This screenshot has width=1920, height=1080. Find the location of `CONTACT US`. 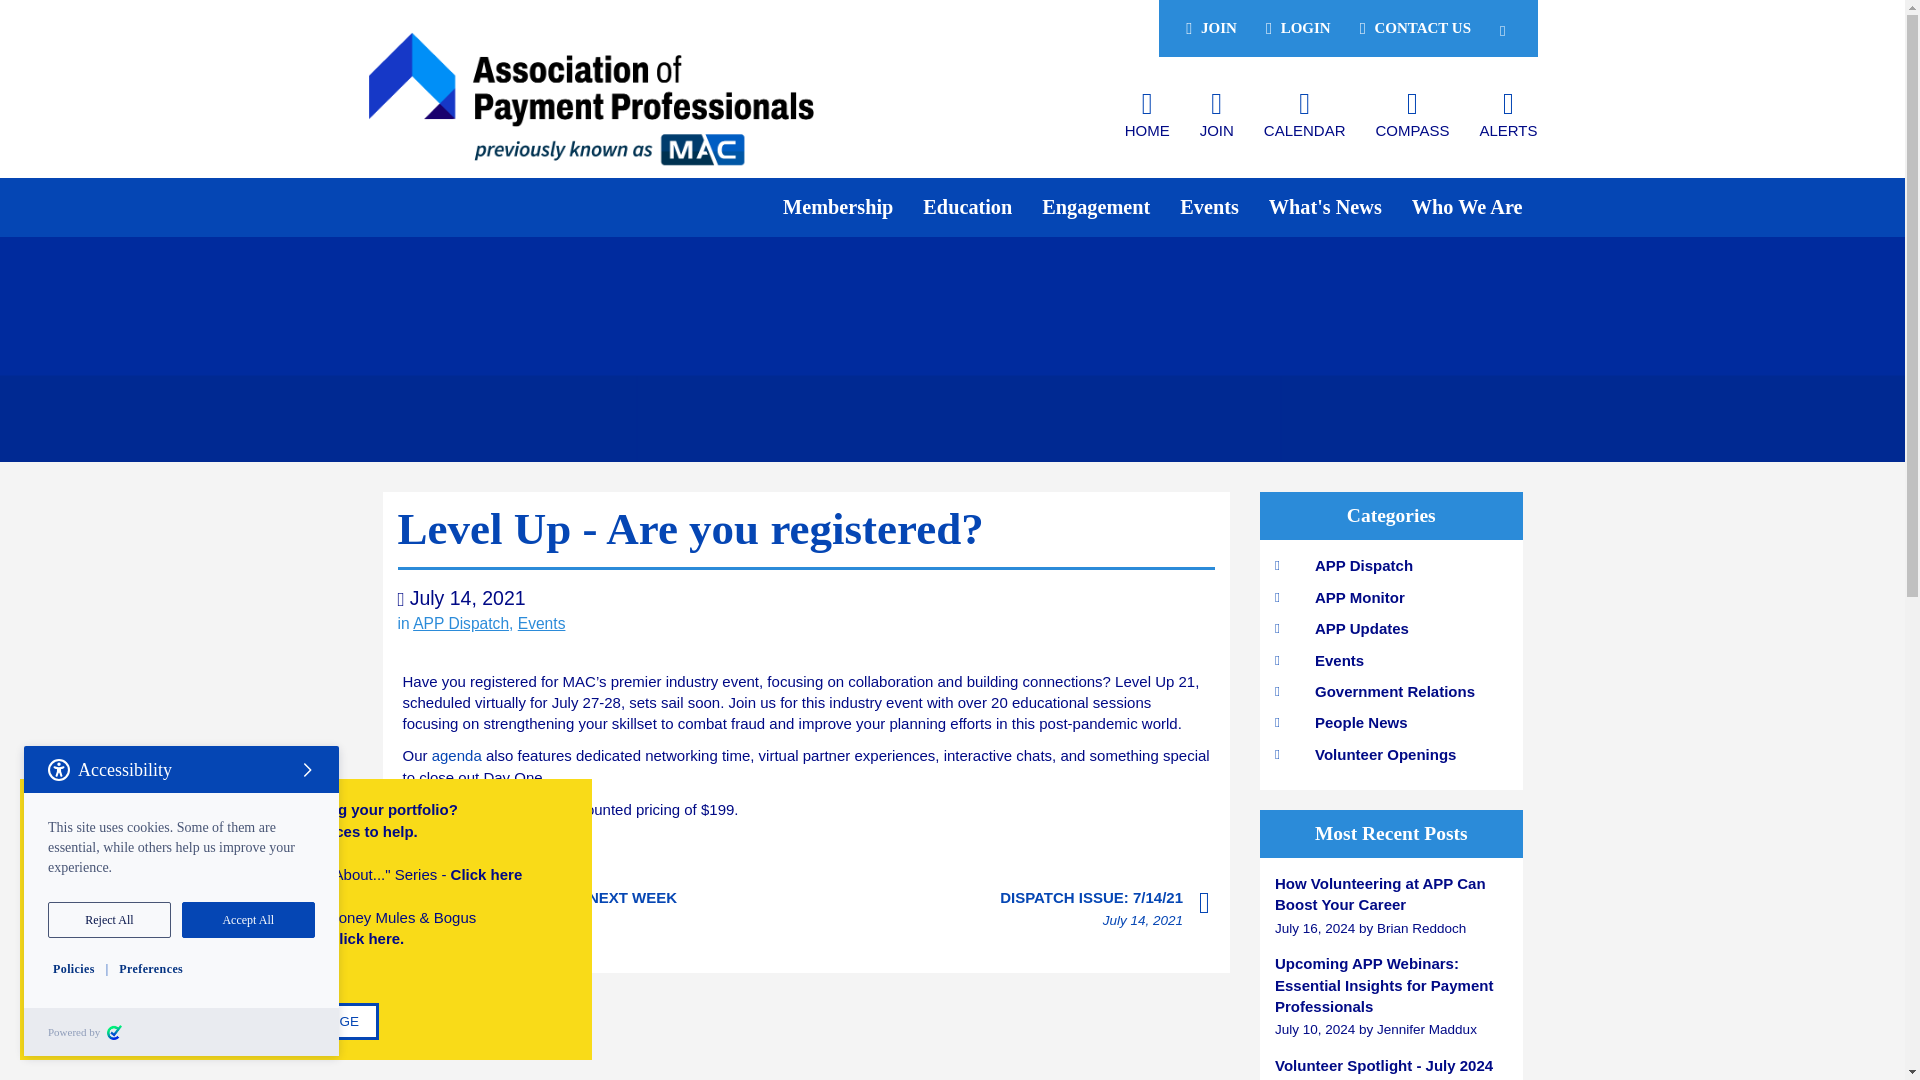

CONTACT US is located at coordinates (1416, 28).